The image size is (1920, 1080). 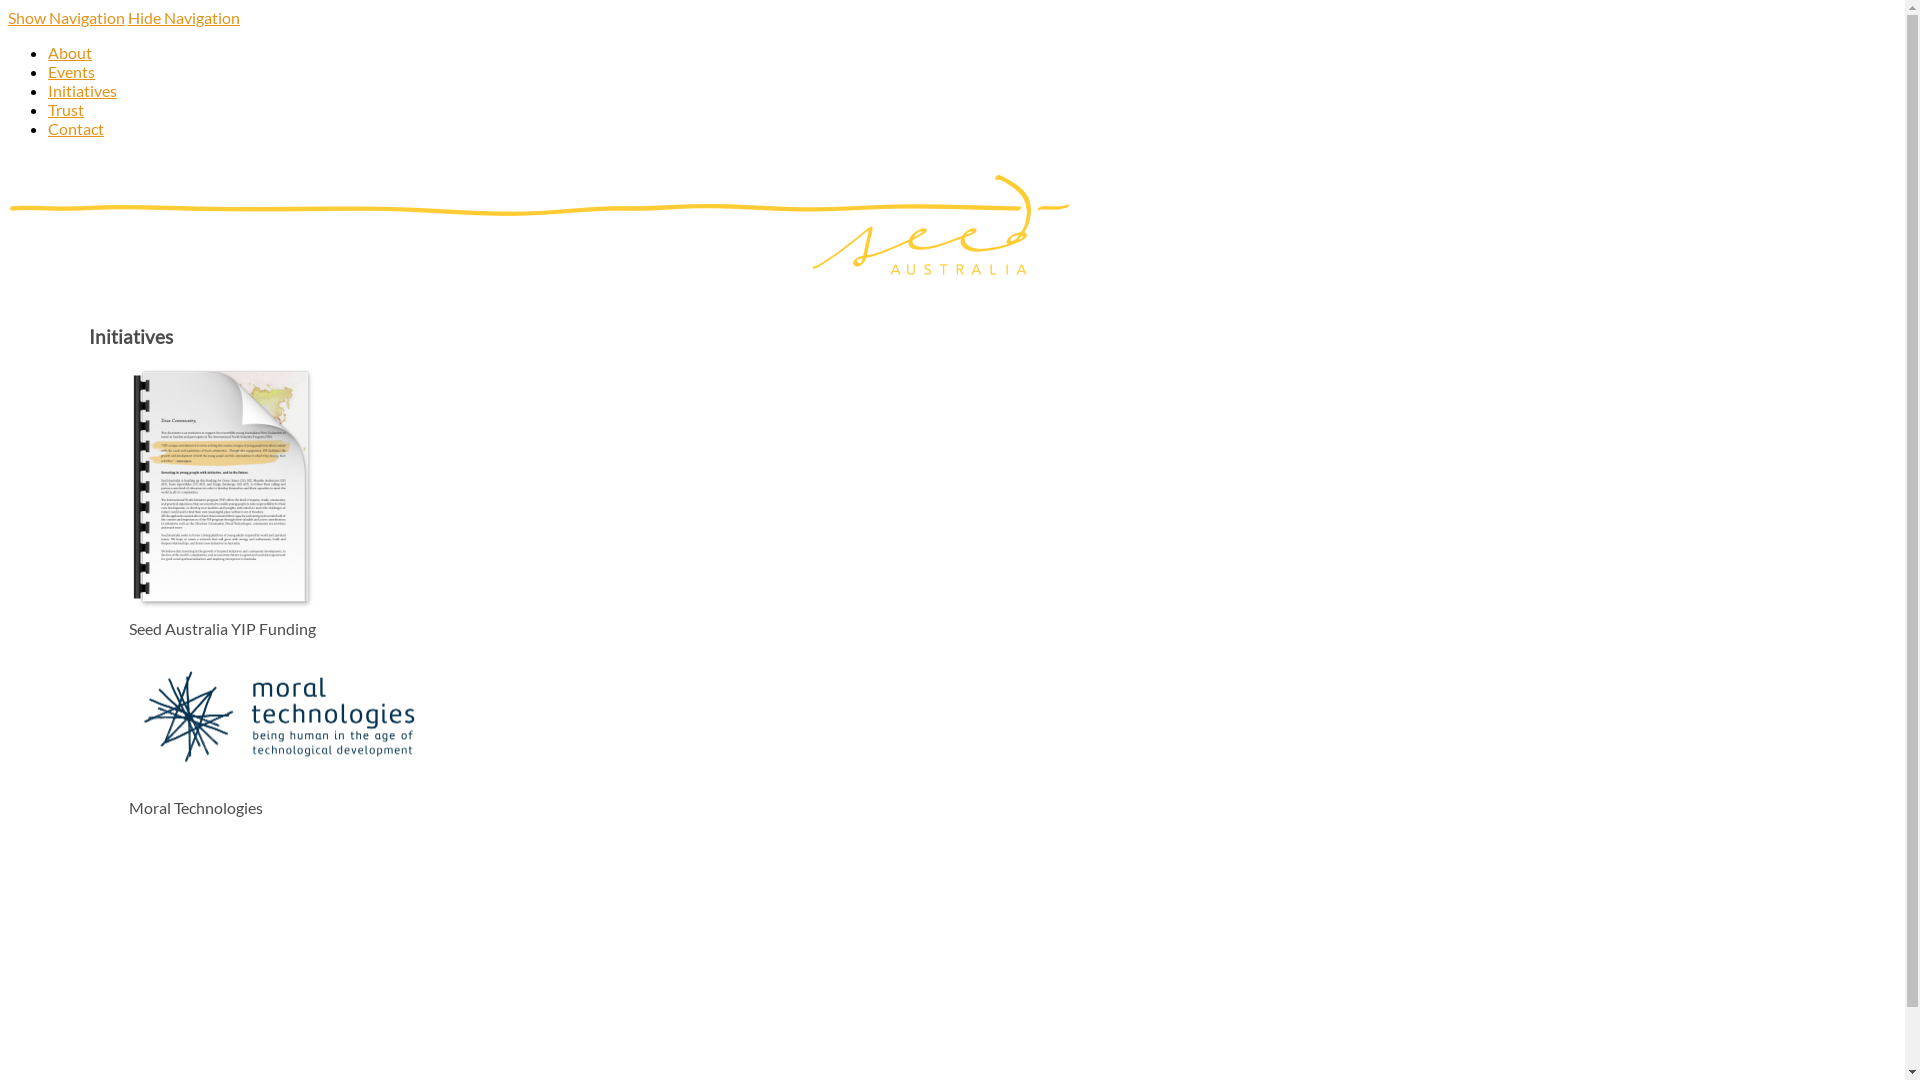 I want to click on Initiatives, so click(x=82, y=90).